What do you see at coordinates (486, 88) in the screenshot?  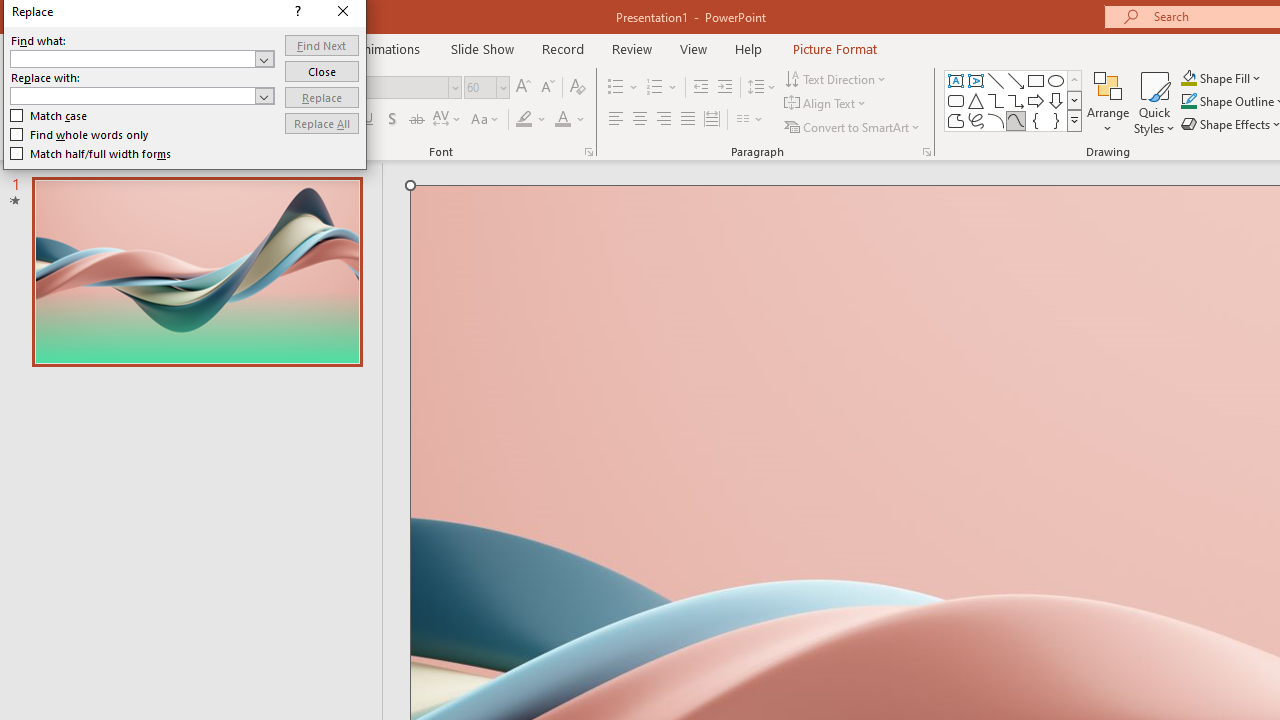 I see `Font Size` at bounding box center [486, 88].